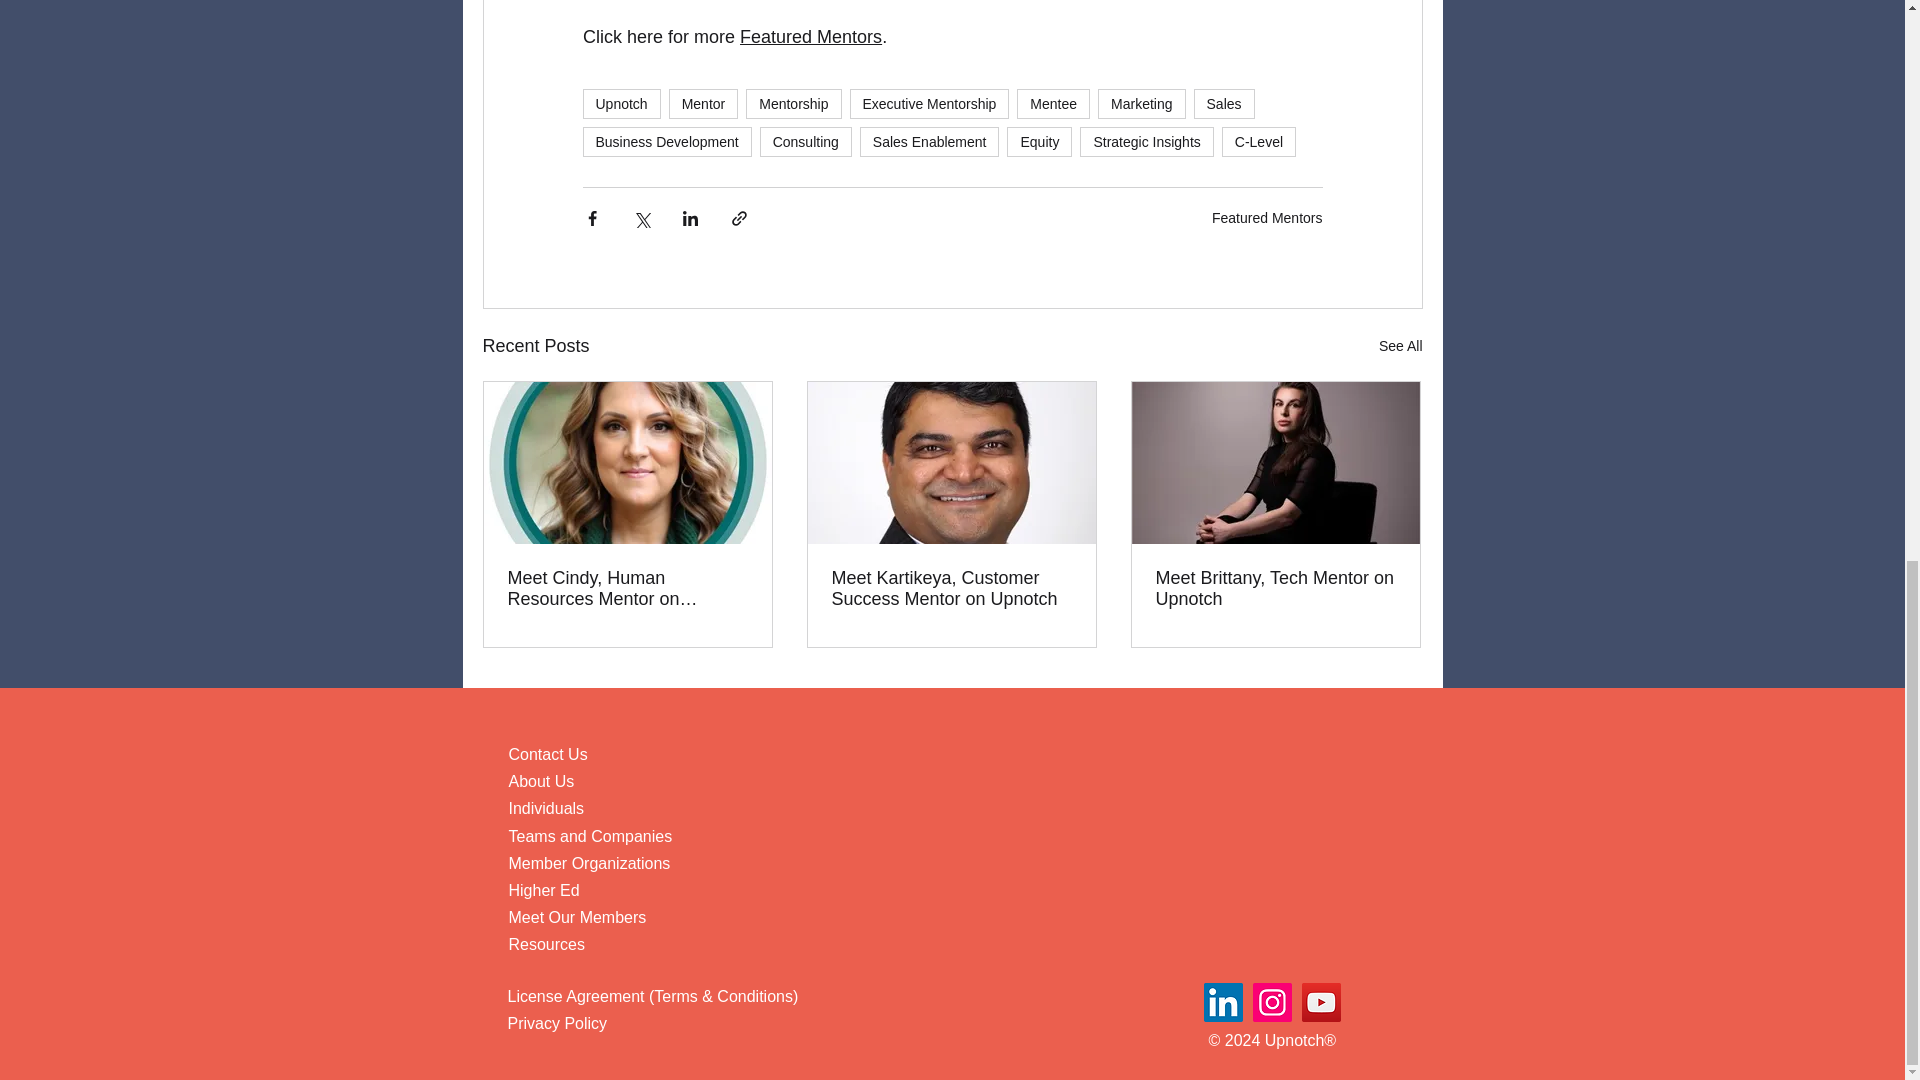 Image resolution: width=1920 pixels, height=1080 pixels. I want to click on Mentorship, so click(793, 103).